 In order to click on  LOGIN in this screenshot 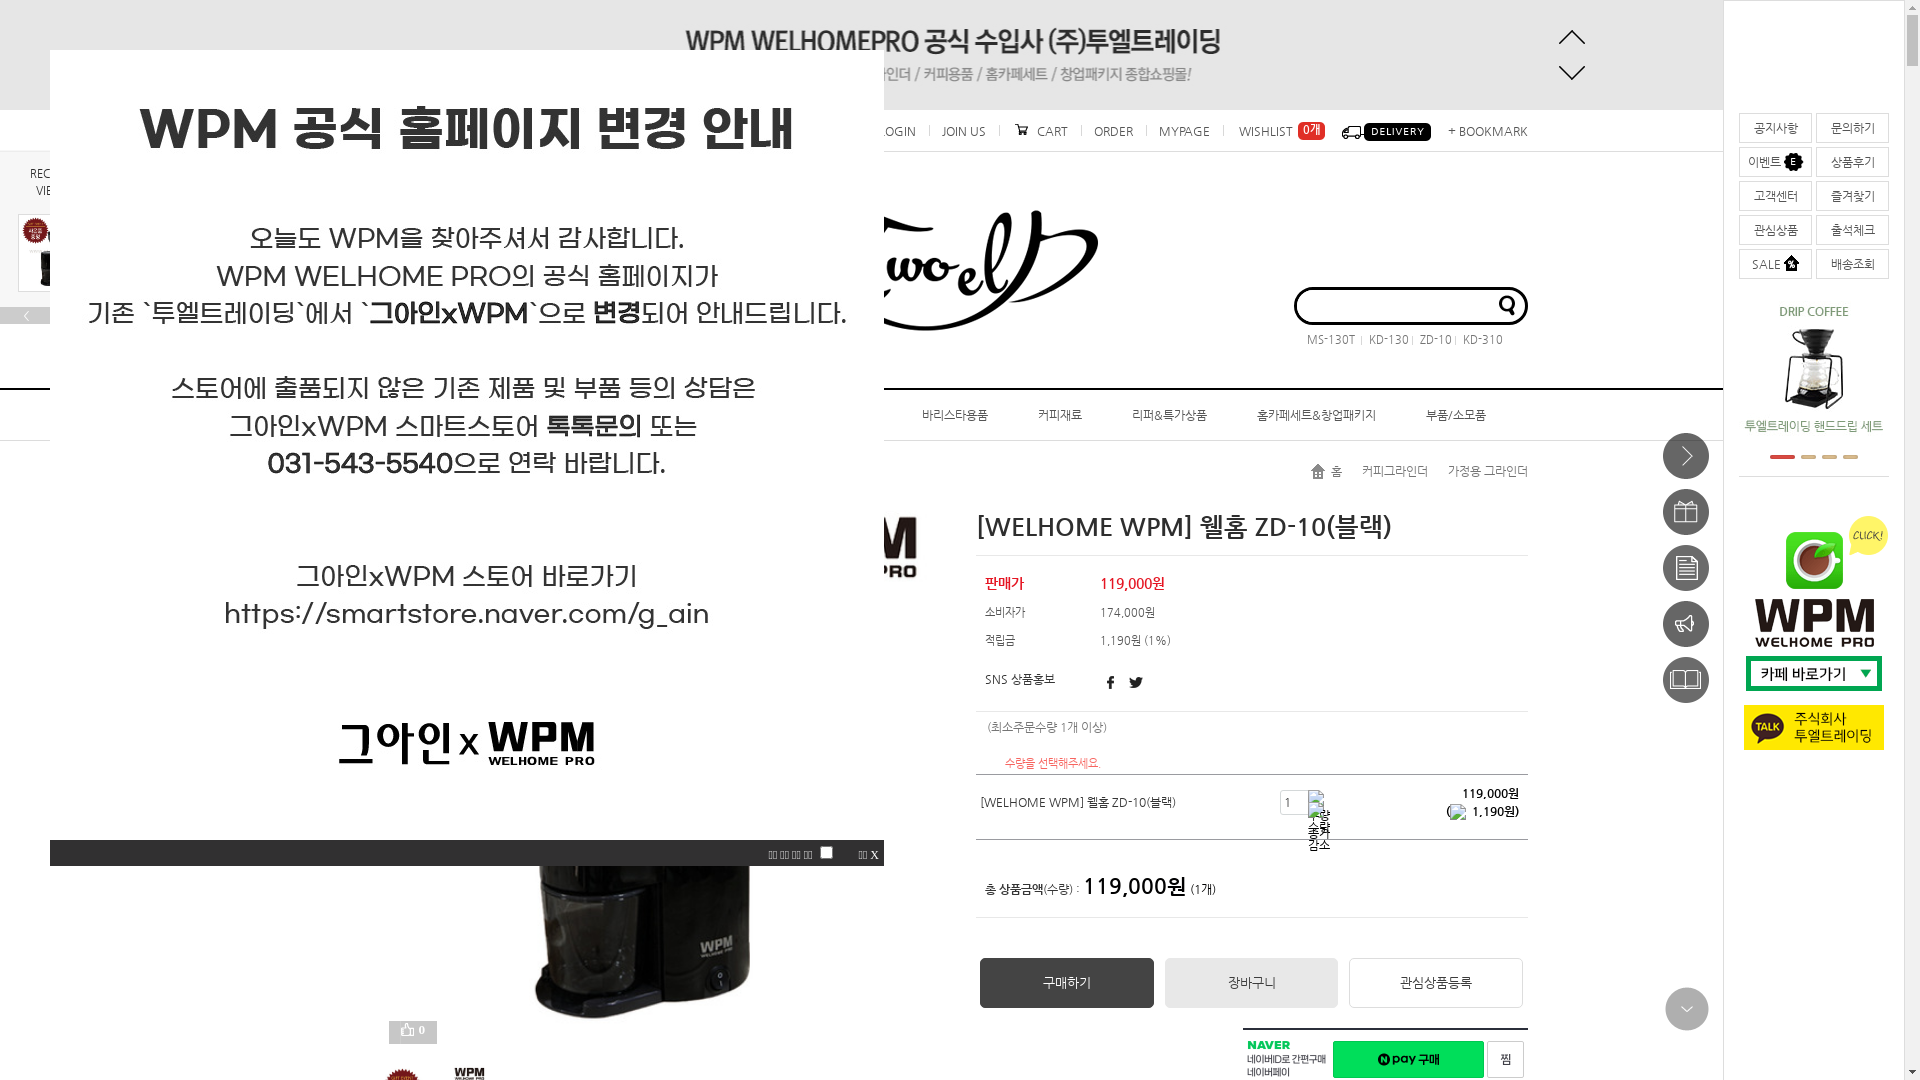, I will do `click(898, 131)`.